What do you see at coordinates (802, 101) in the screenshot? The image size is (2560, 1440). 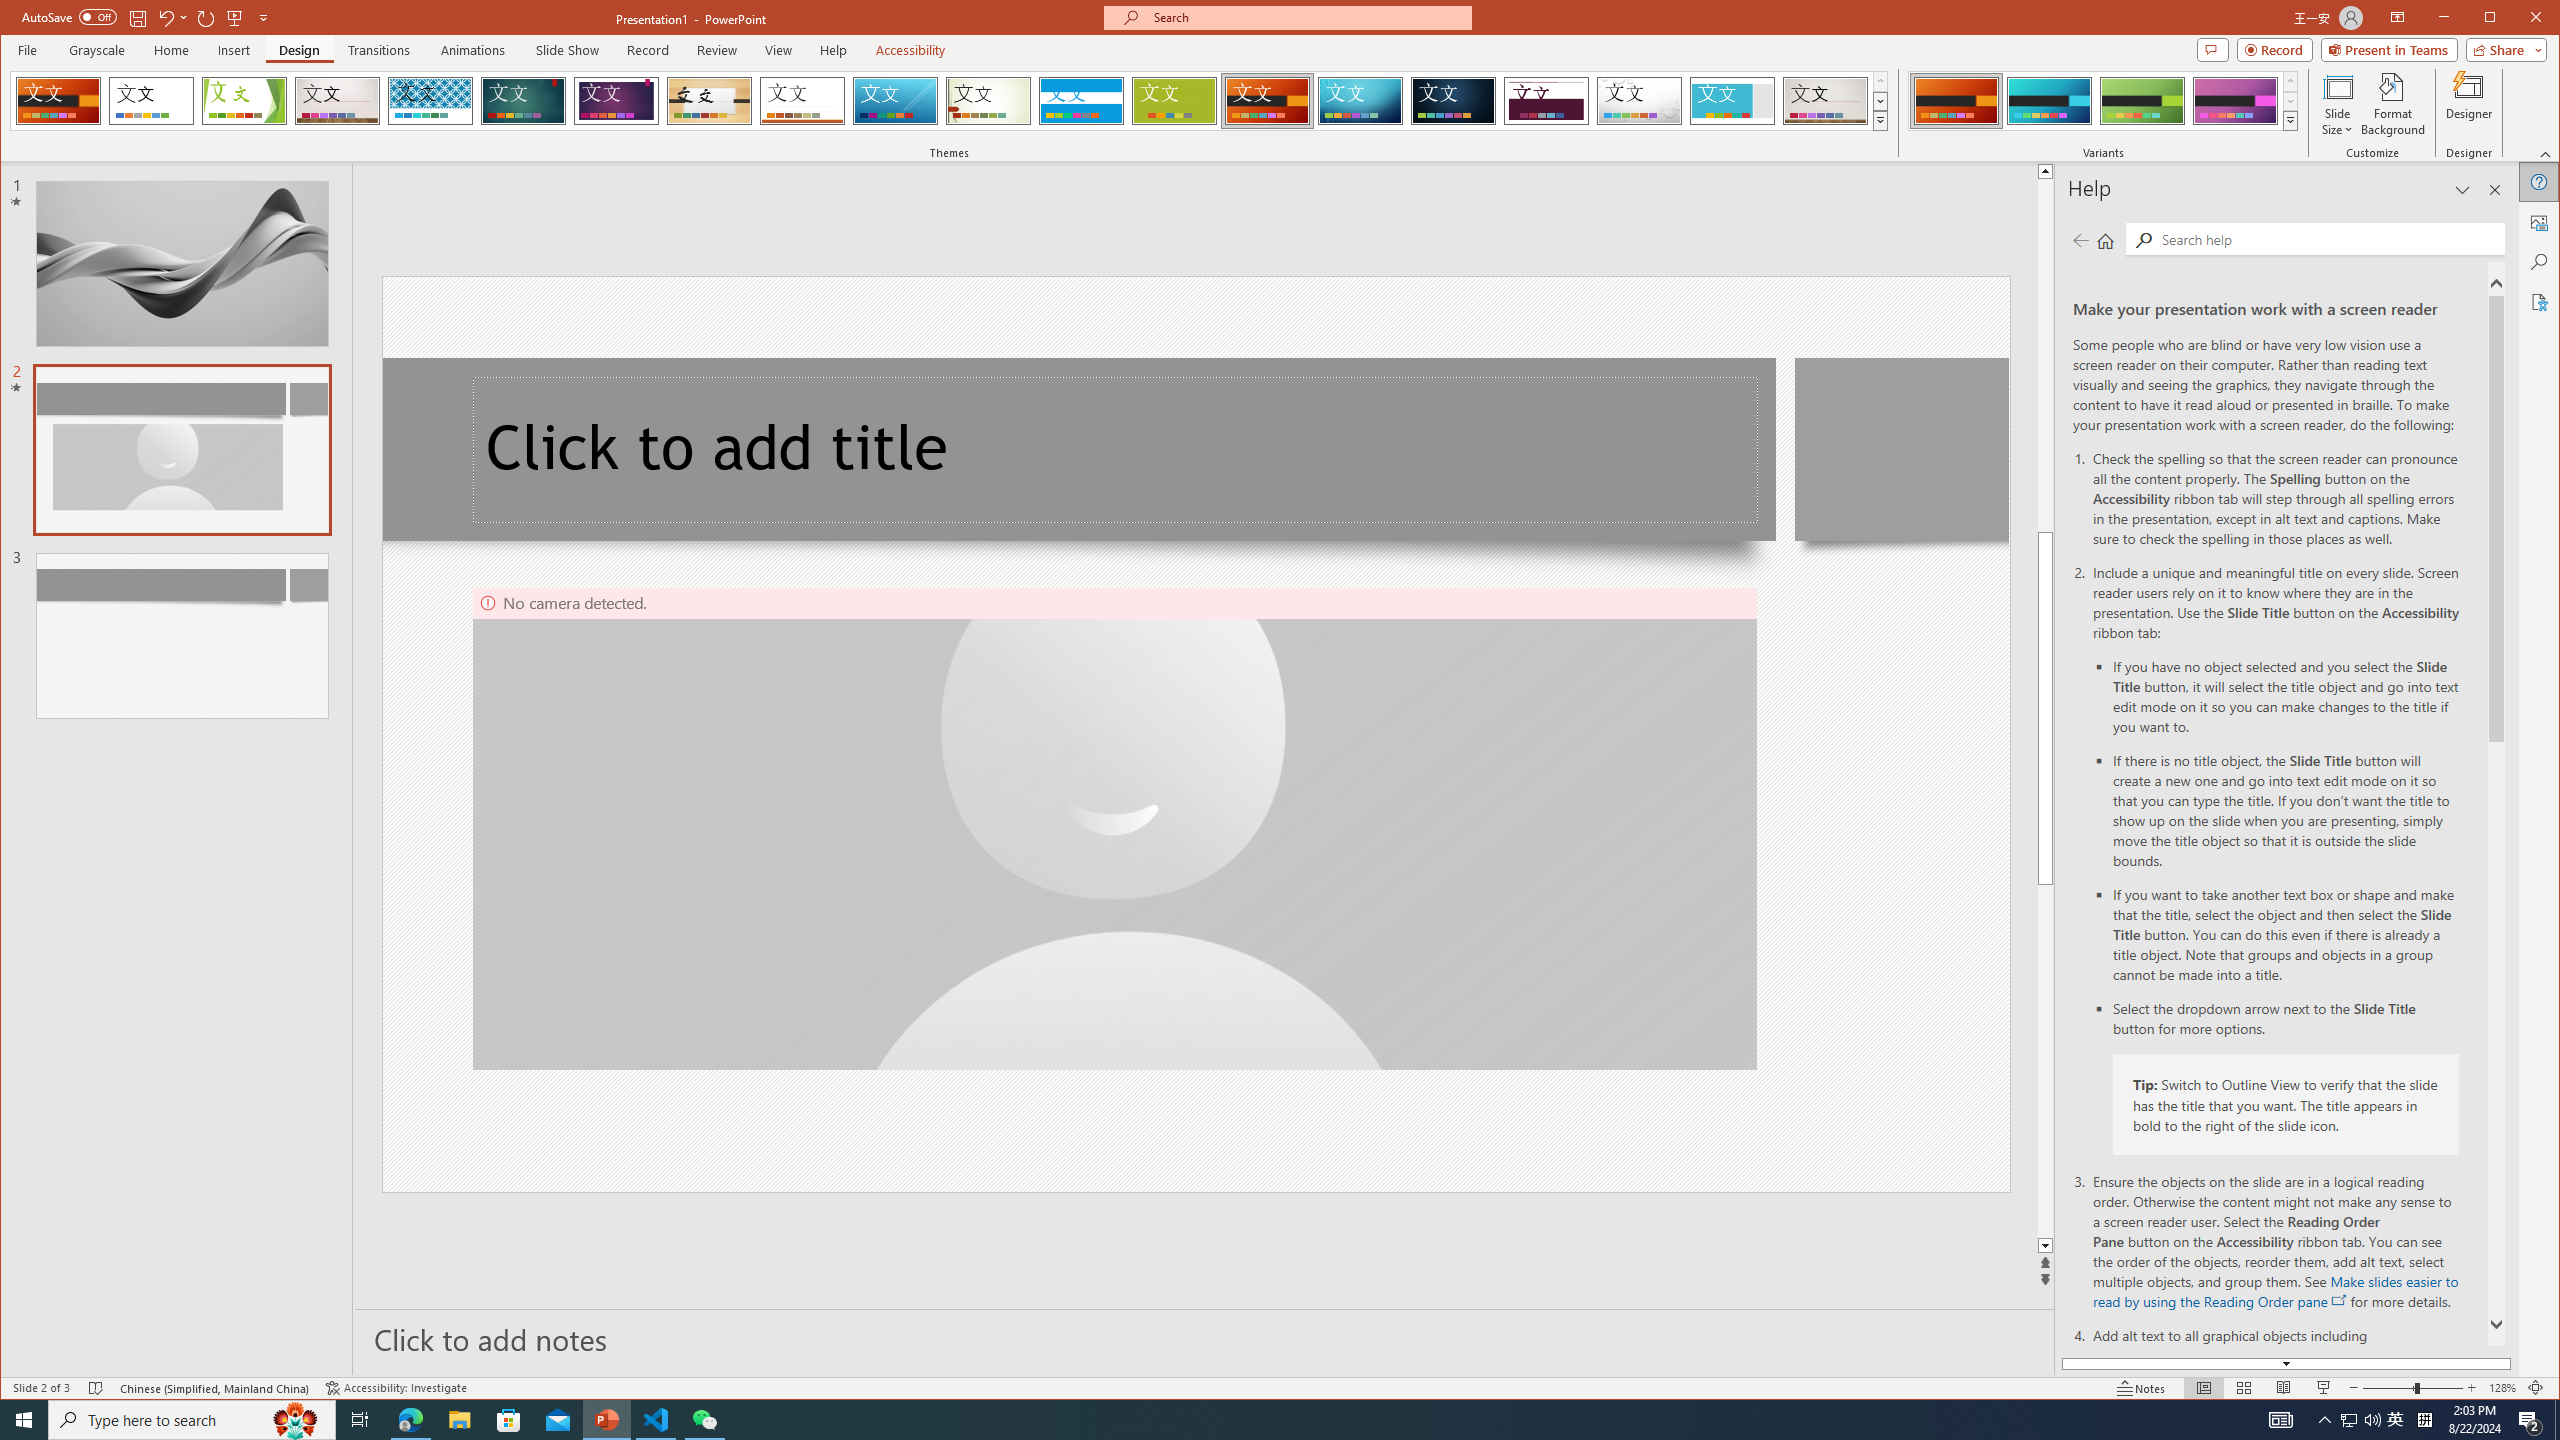 I see `Retrospect` at bounding box center [802, 101].